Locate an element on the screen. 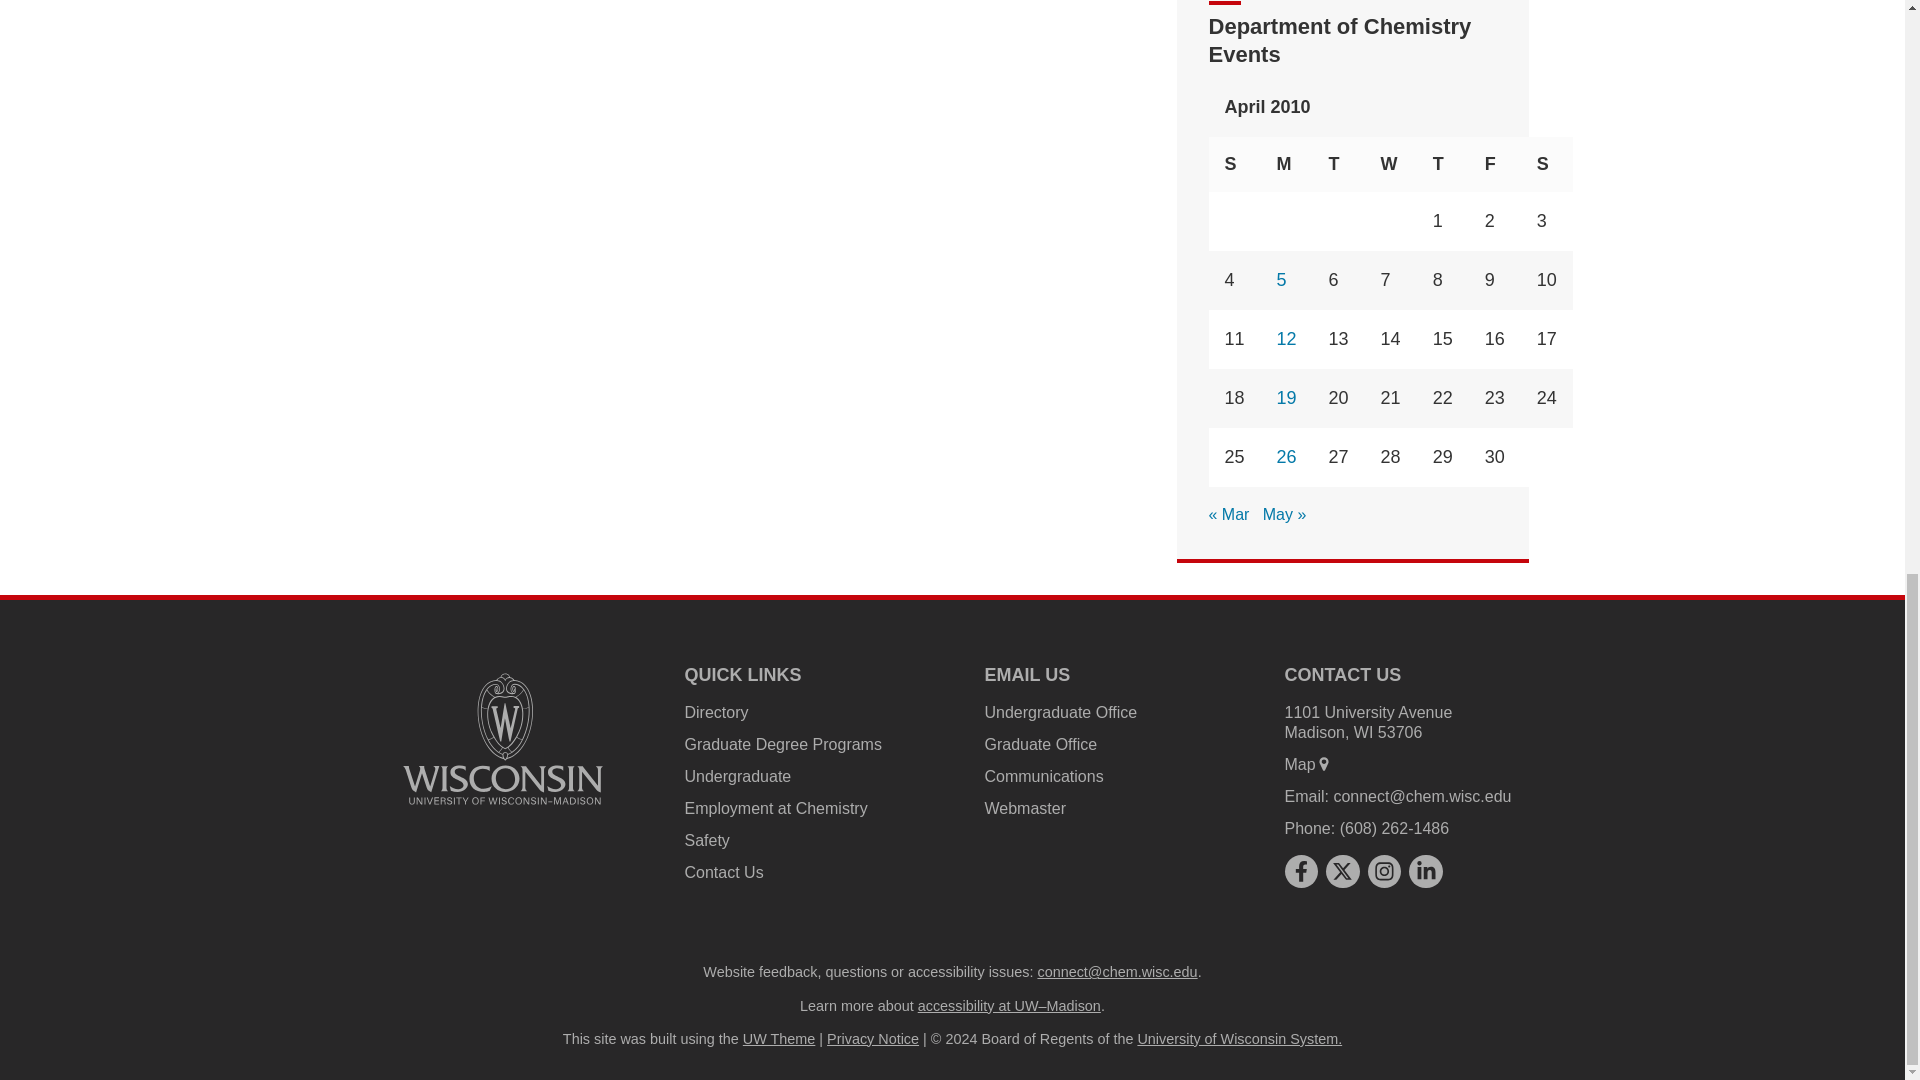 Image resolution: width=1920 pixels, height=1080 pixels. Wednesday is located at coordinates (1390, 164).